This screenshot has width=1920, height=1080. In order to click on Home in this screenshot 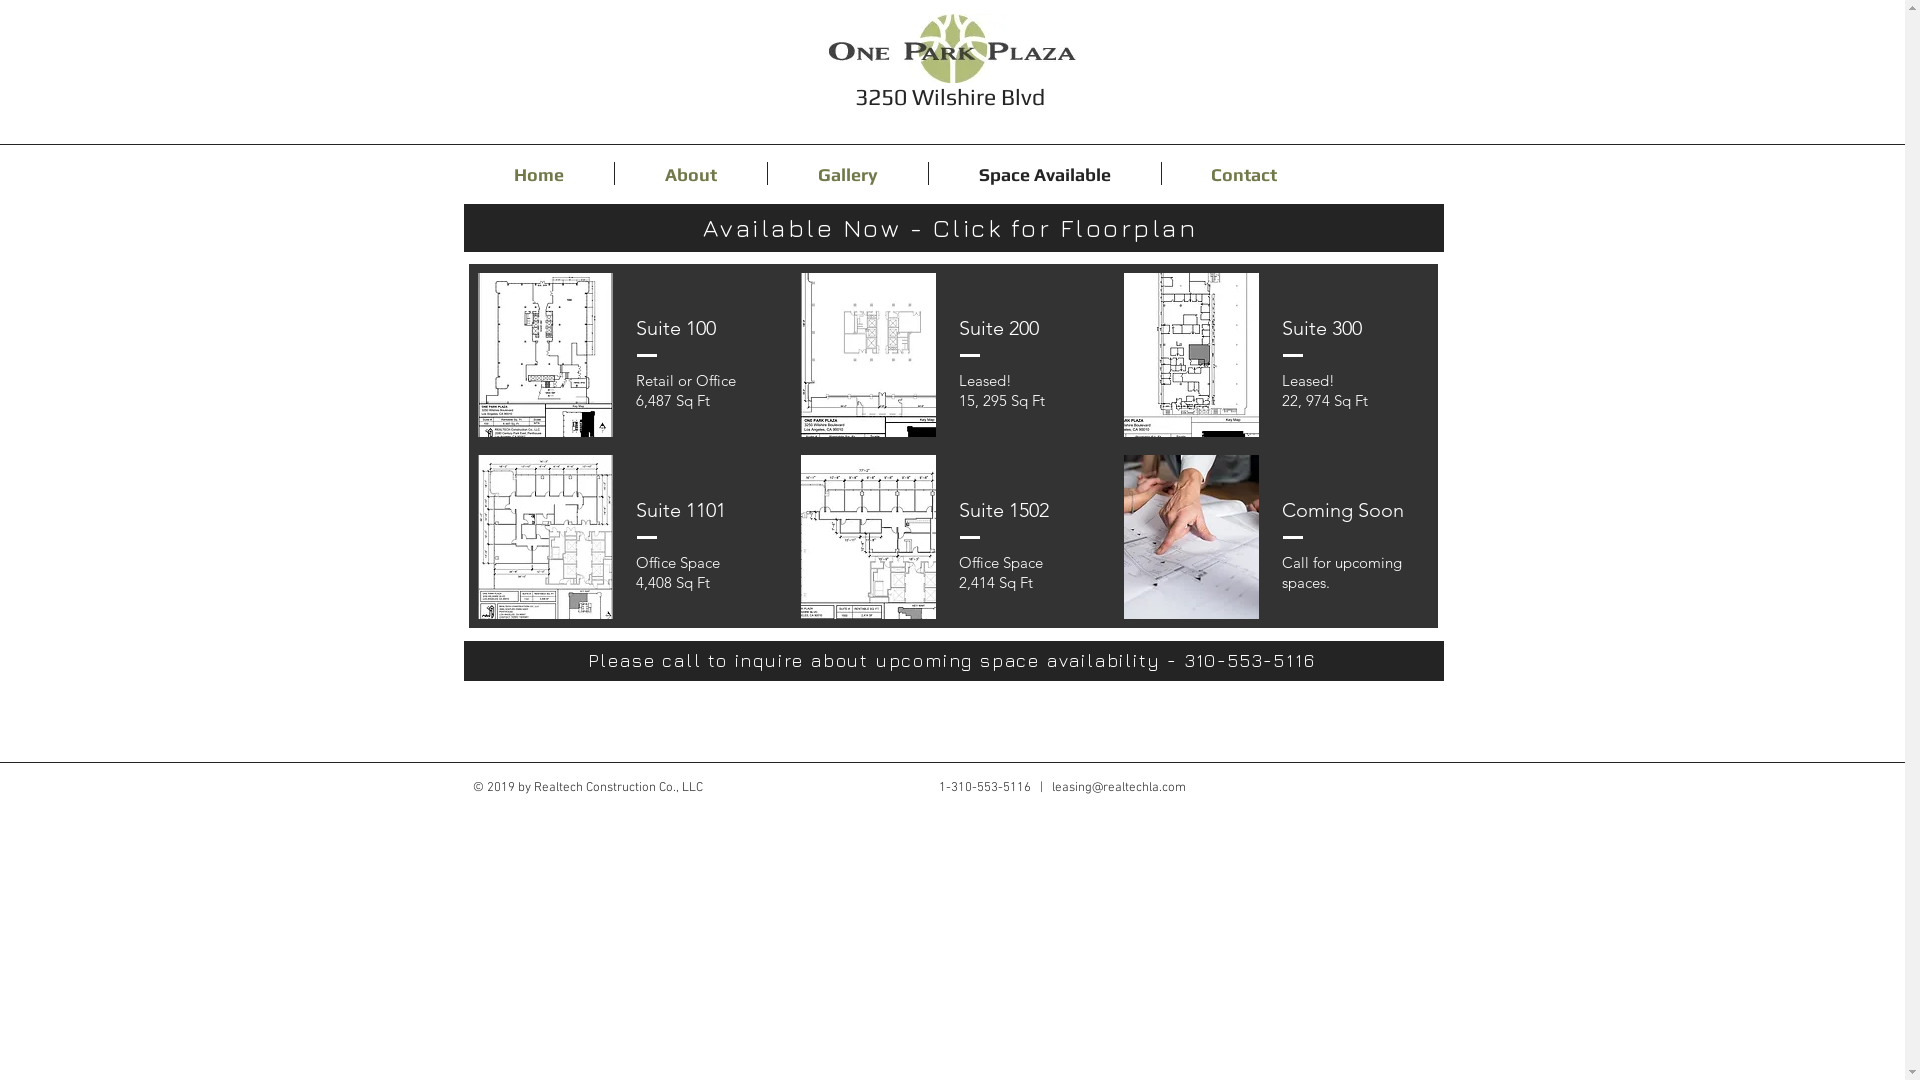, I will do `click(539, 174)`.